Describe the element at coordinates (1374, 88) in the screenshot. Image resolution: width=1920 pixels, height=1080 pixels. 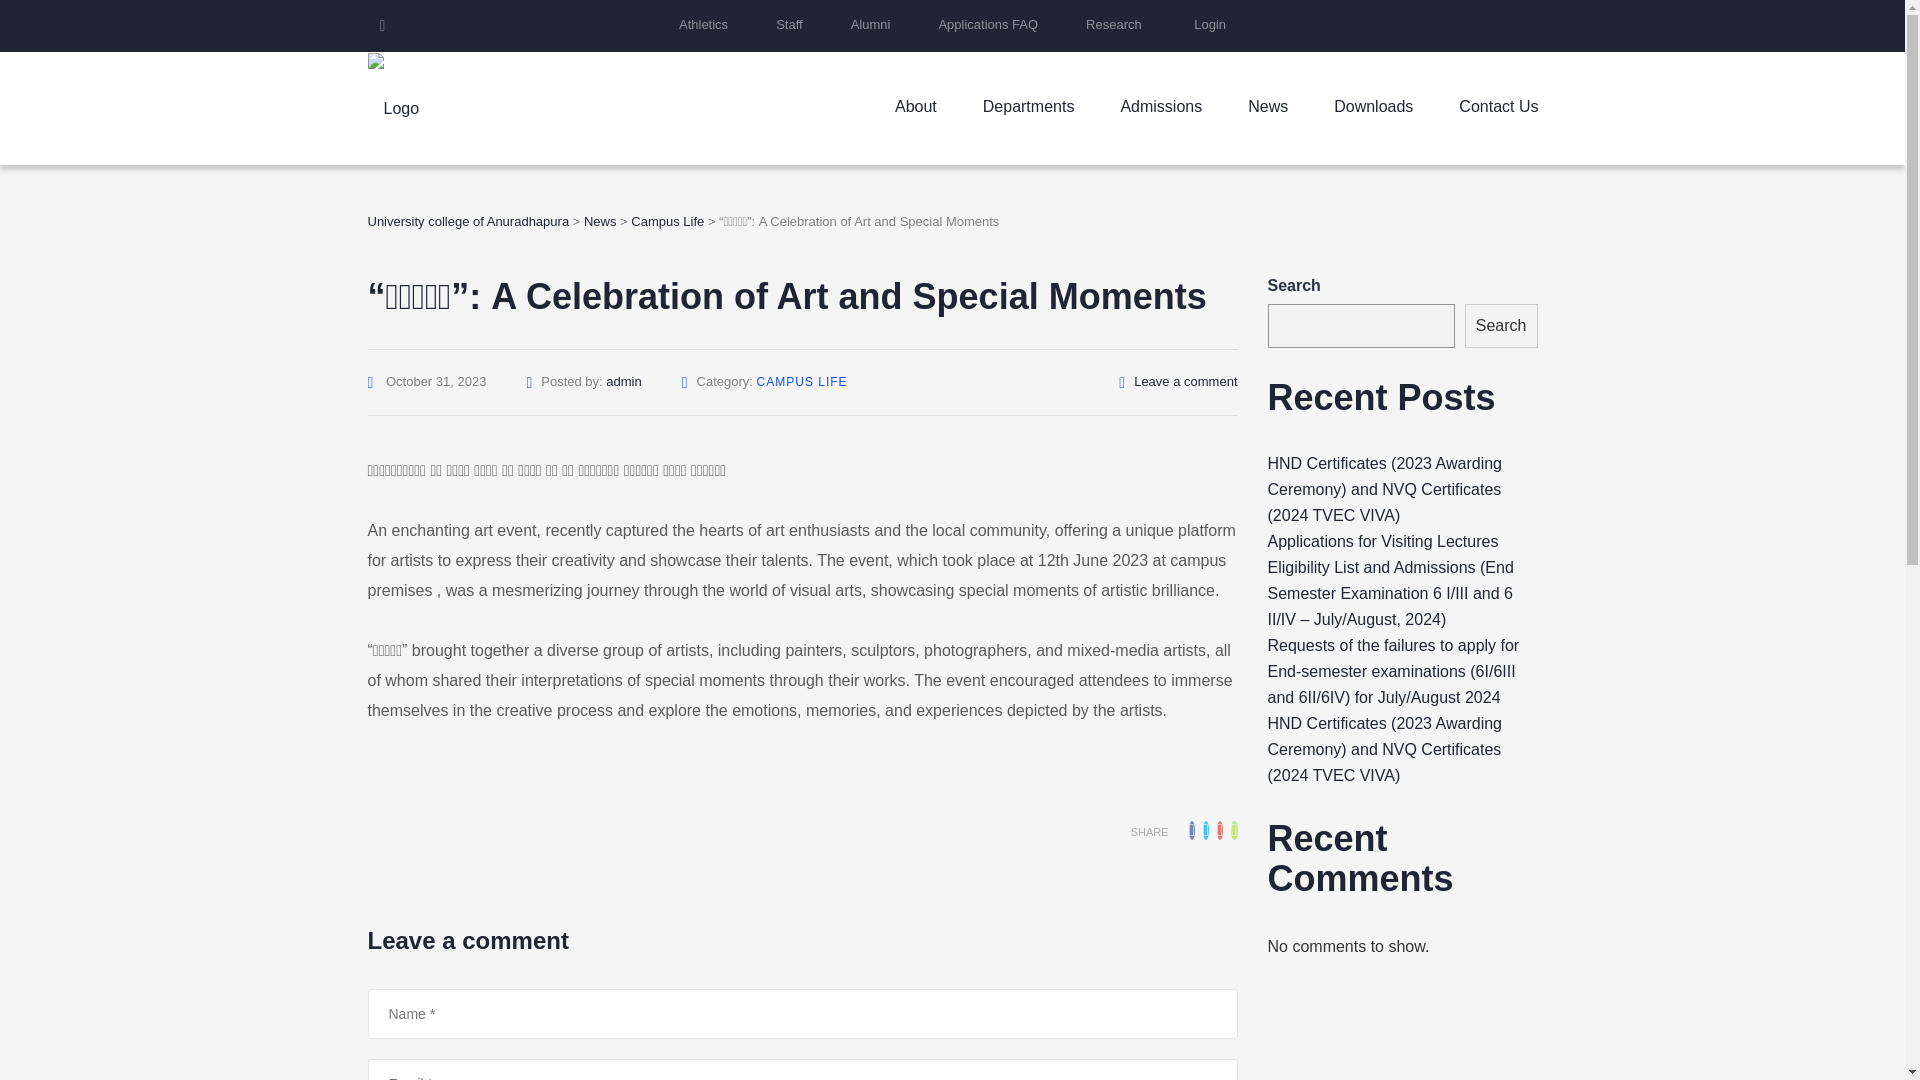
I see `Downloads` at that location.